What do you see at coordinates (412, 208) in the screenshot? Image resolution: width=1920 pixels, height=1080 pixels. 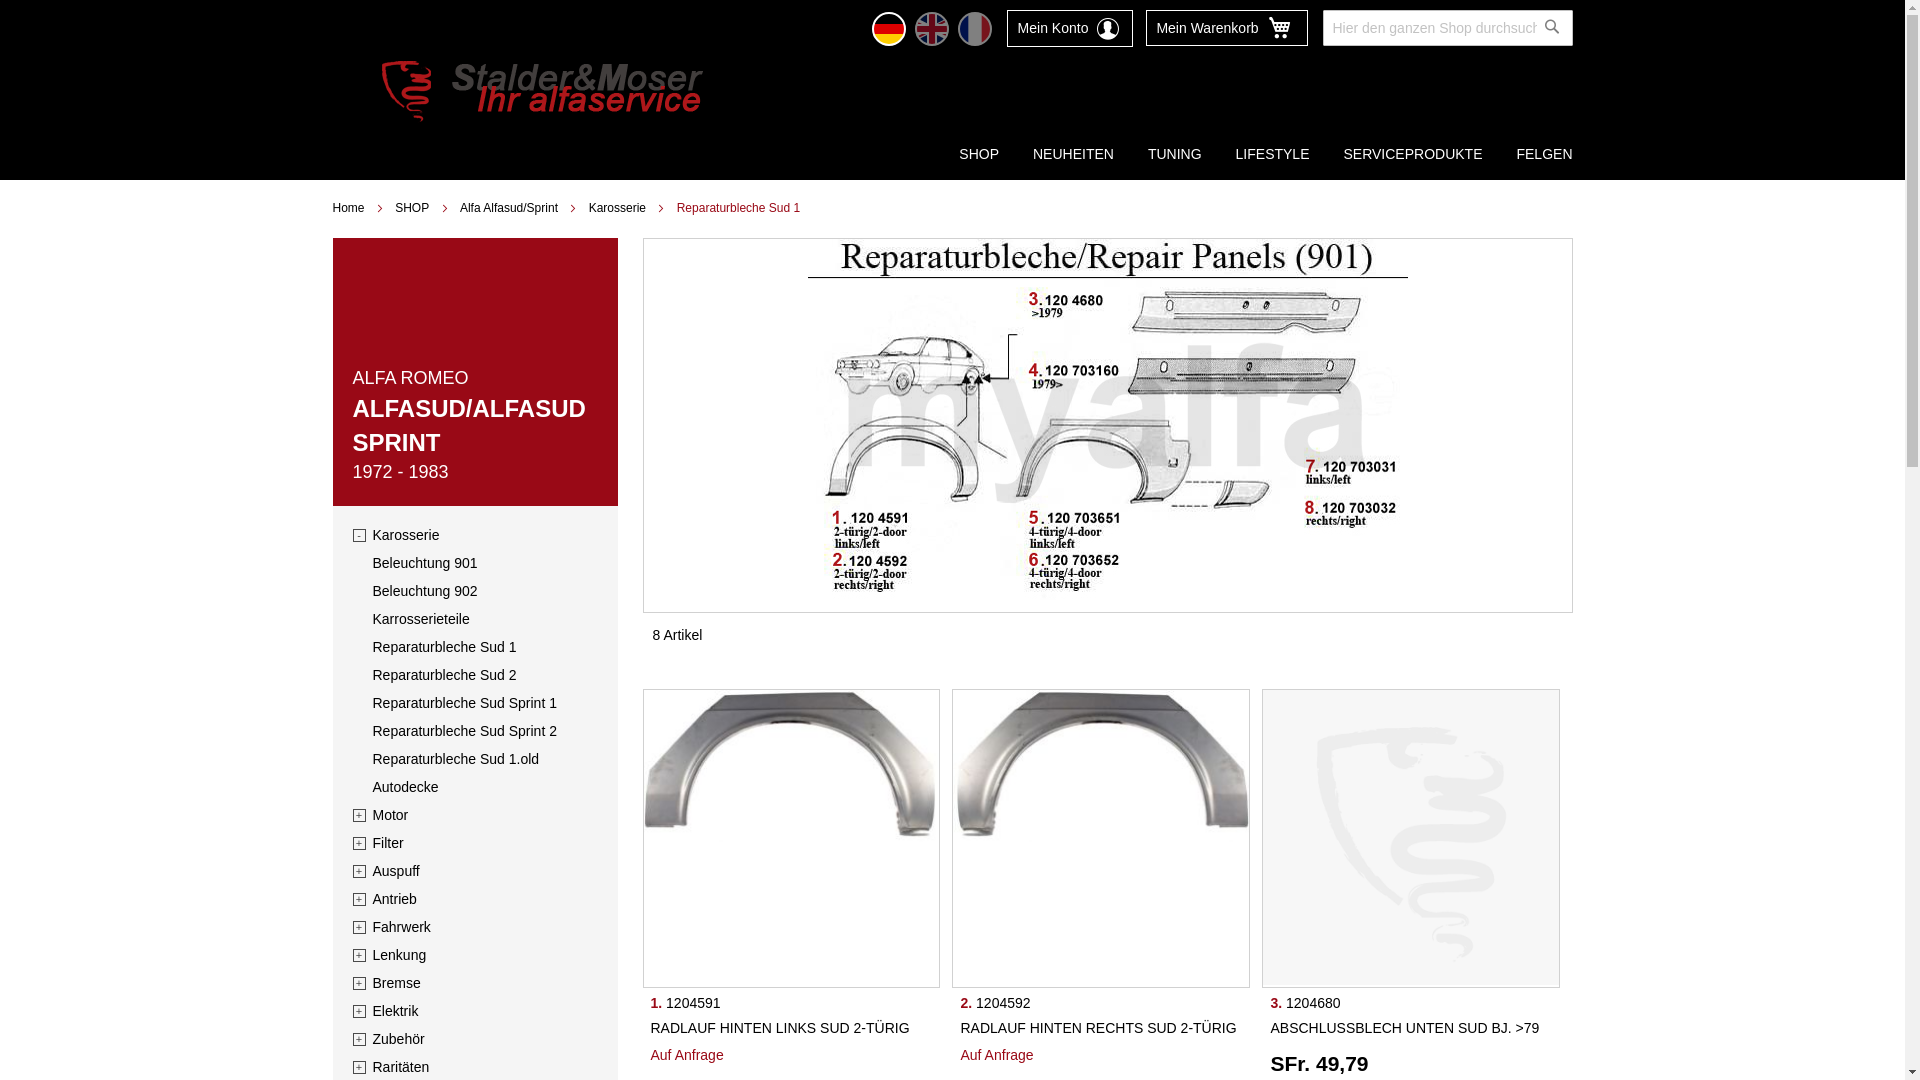 I see `SHOP` at bounding box center [412, 208].